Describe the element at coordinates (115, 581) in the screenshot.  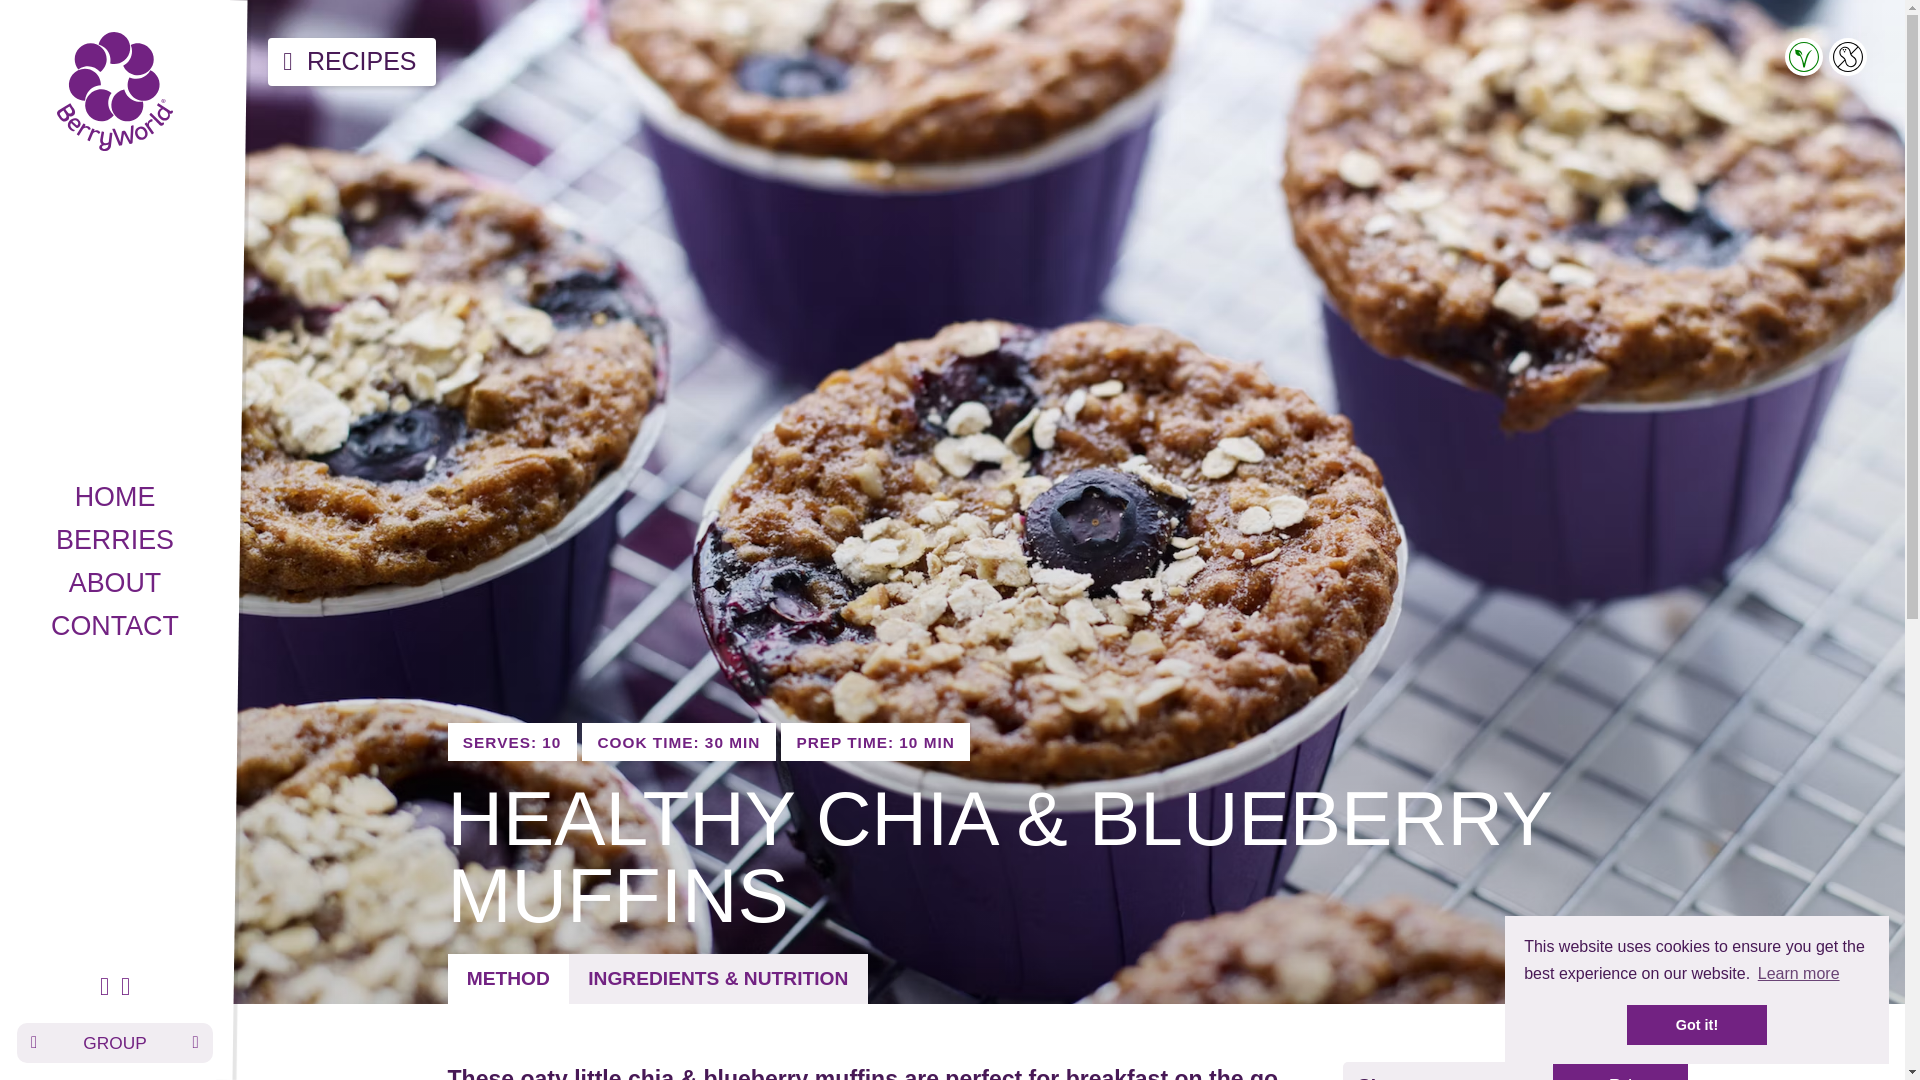
I see `ABOUT` at that location.